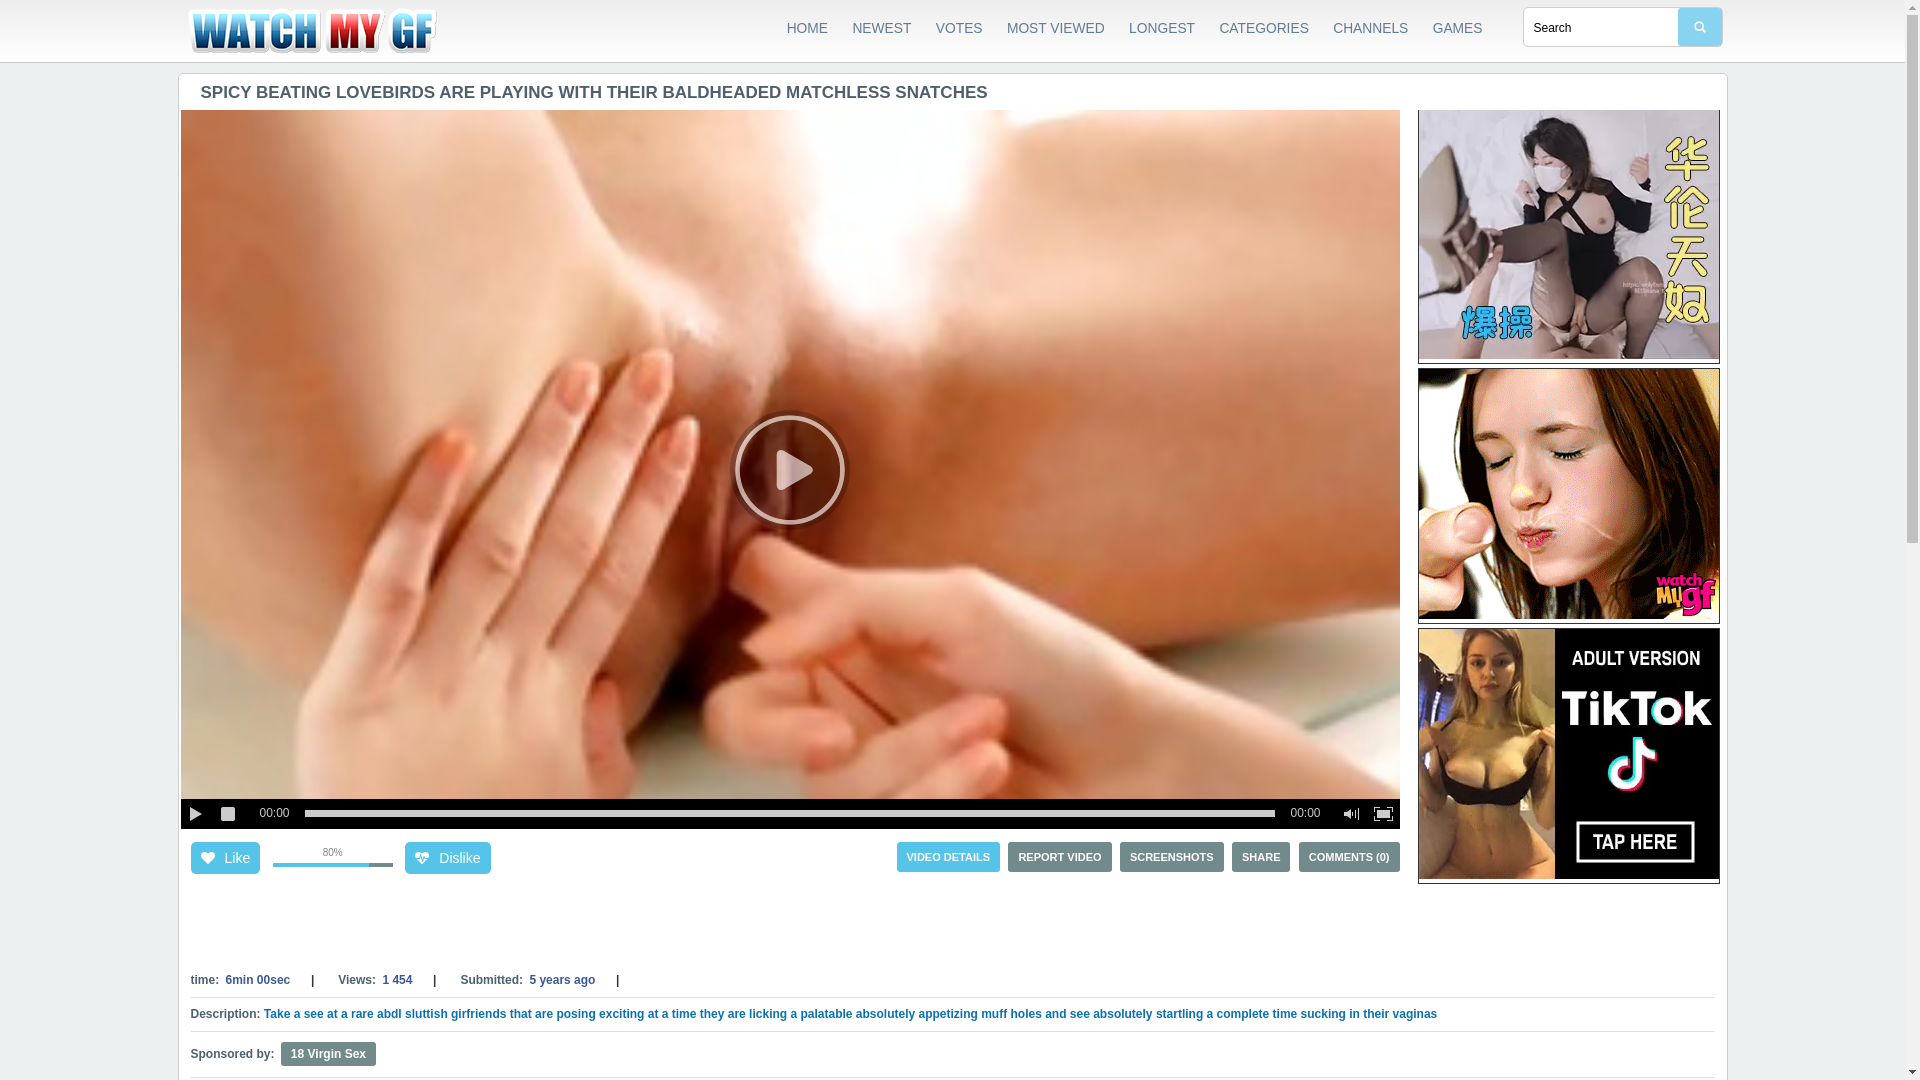 This screenshot has width=1920, height=1080. Describe the element at coordinates (1162, 29) in the screenshot. I see `LONGEST` at that location.